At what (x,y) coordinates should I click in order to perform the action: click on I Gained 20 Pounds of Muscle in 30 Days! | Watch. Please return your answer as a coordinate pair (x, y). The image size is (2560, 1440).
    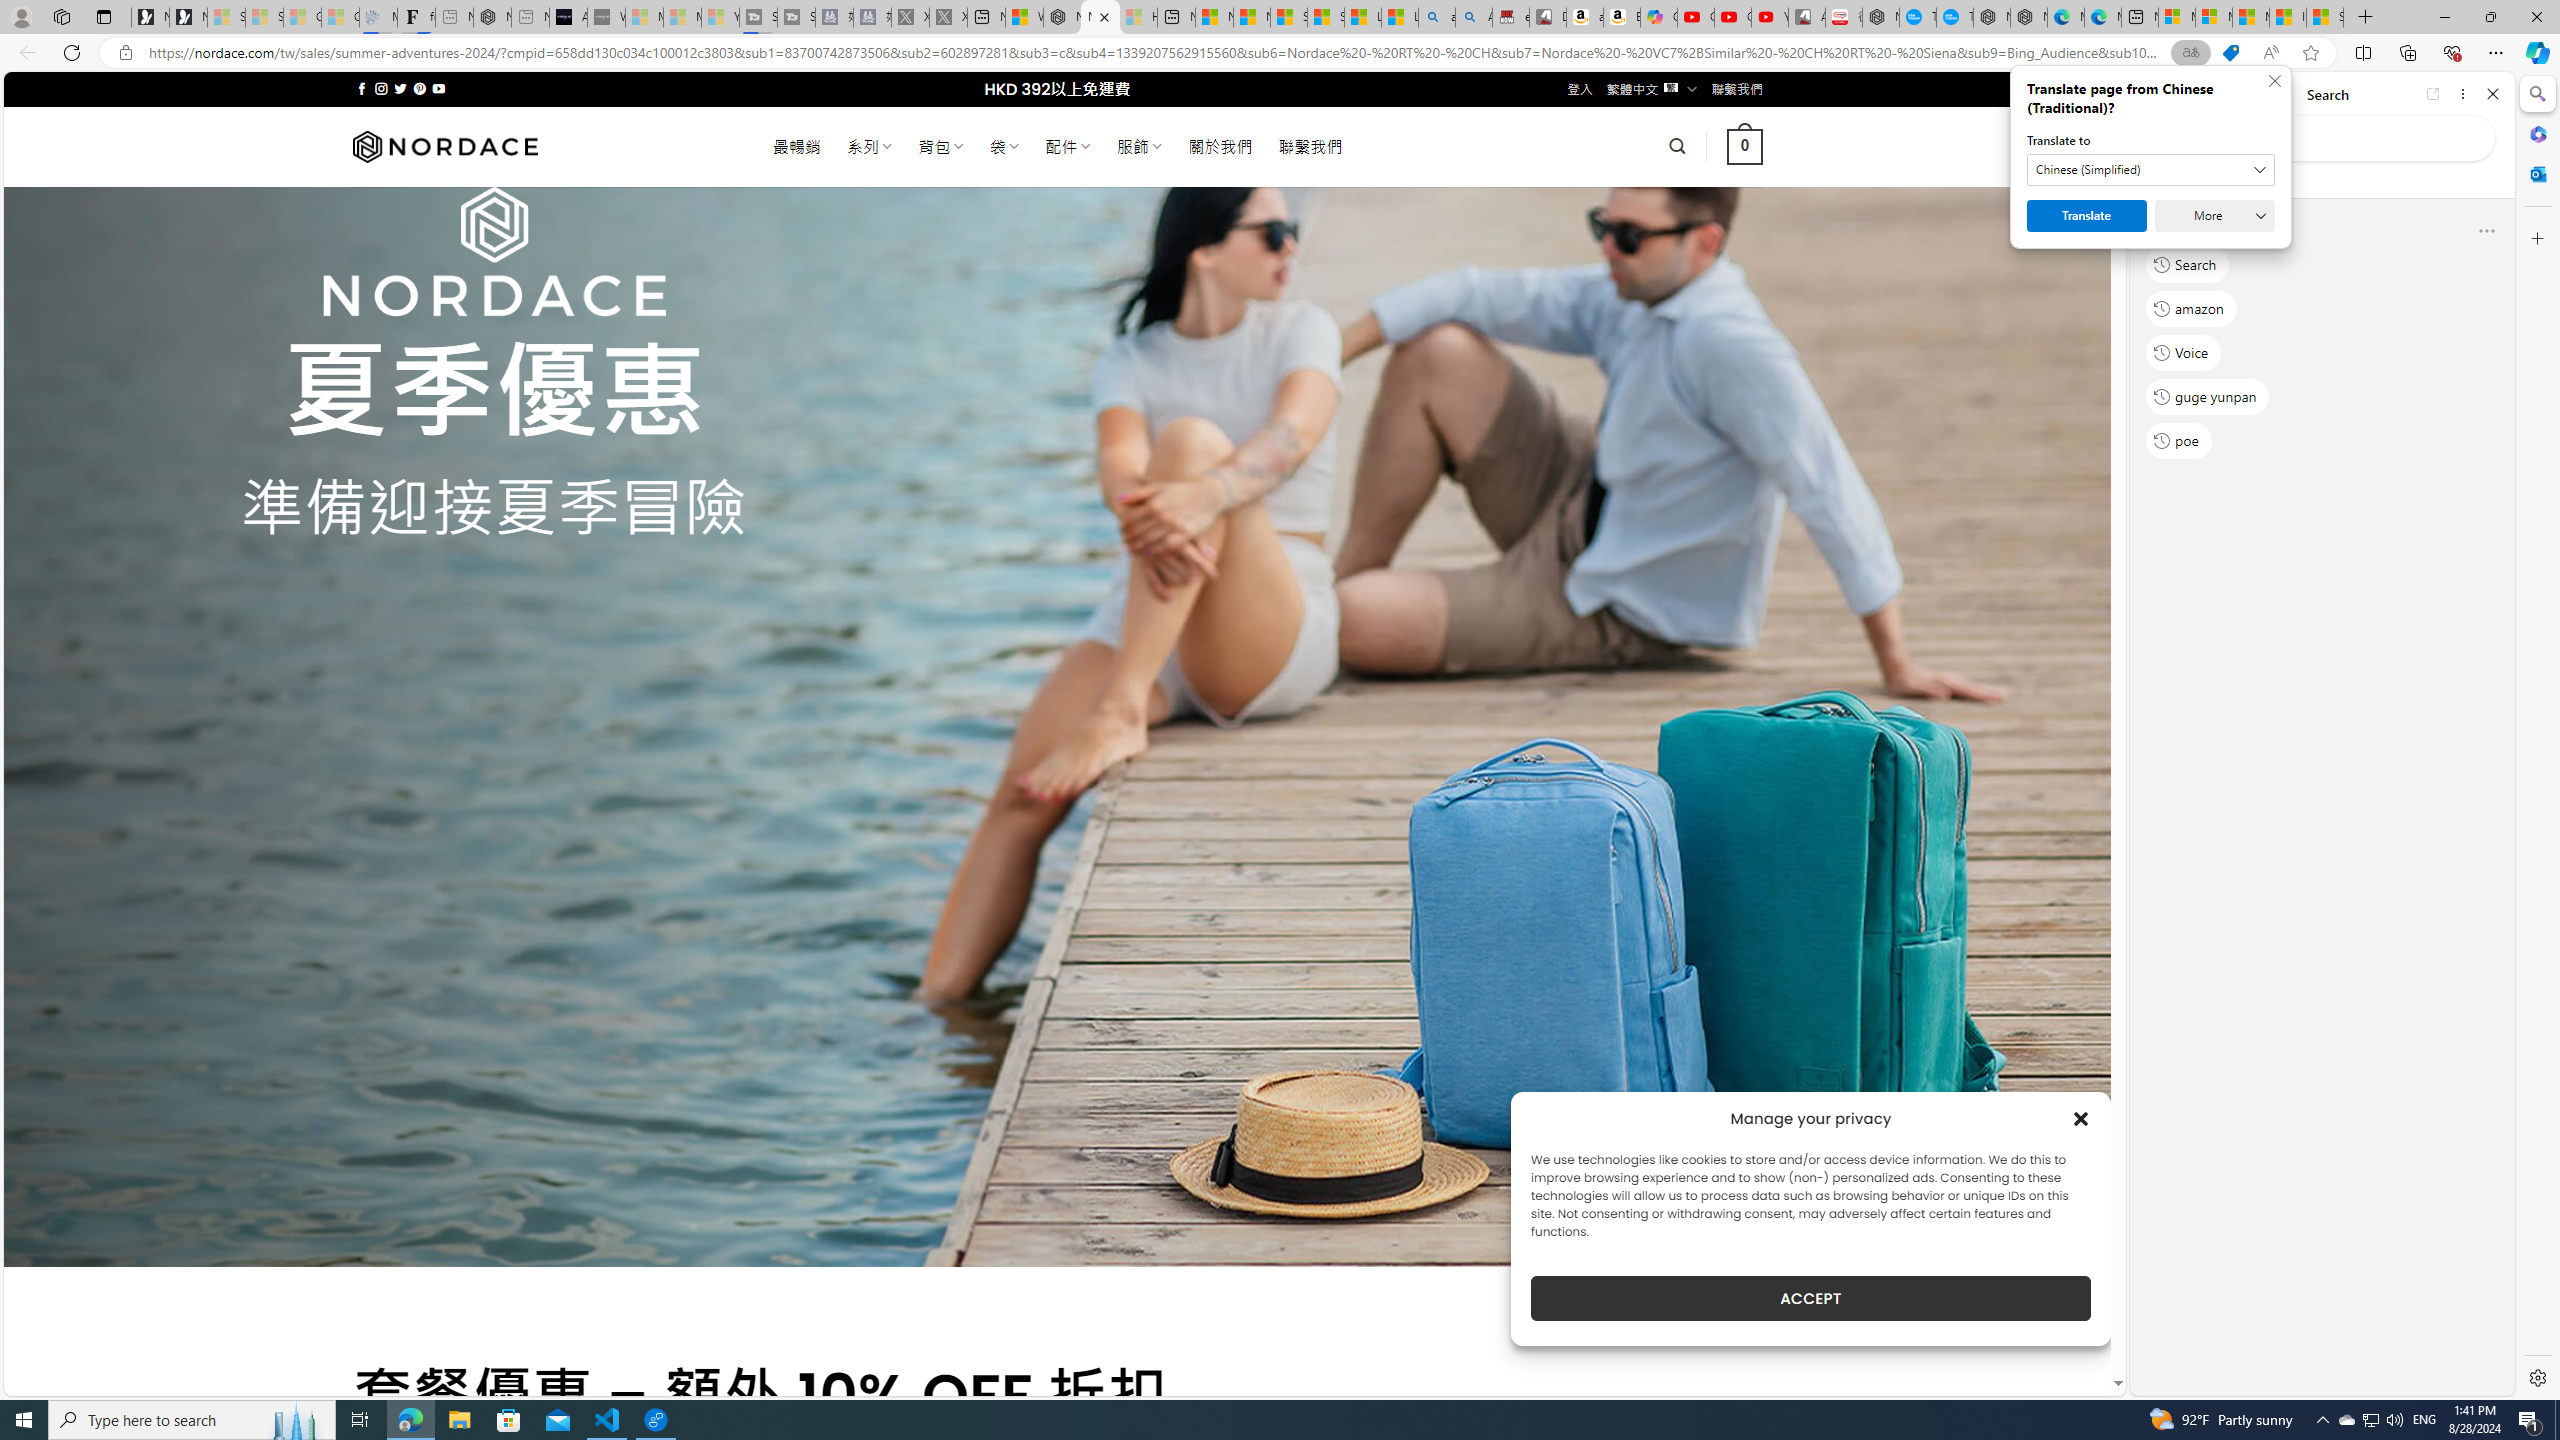
    Looking at the image, I should click on (2287, 17).